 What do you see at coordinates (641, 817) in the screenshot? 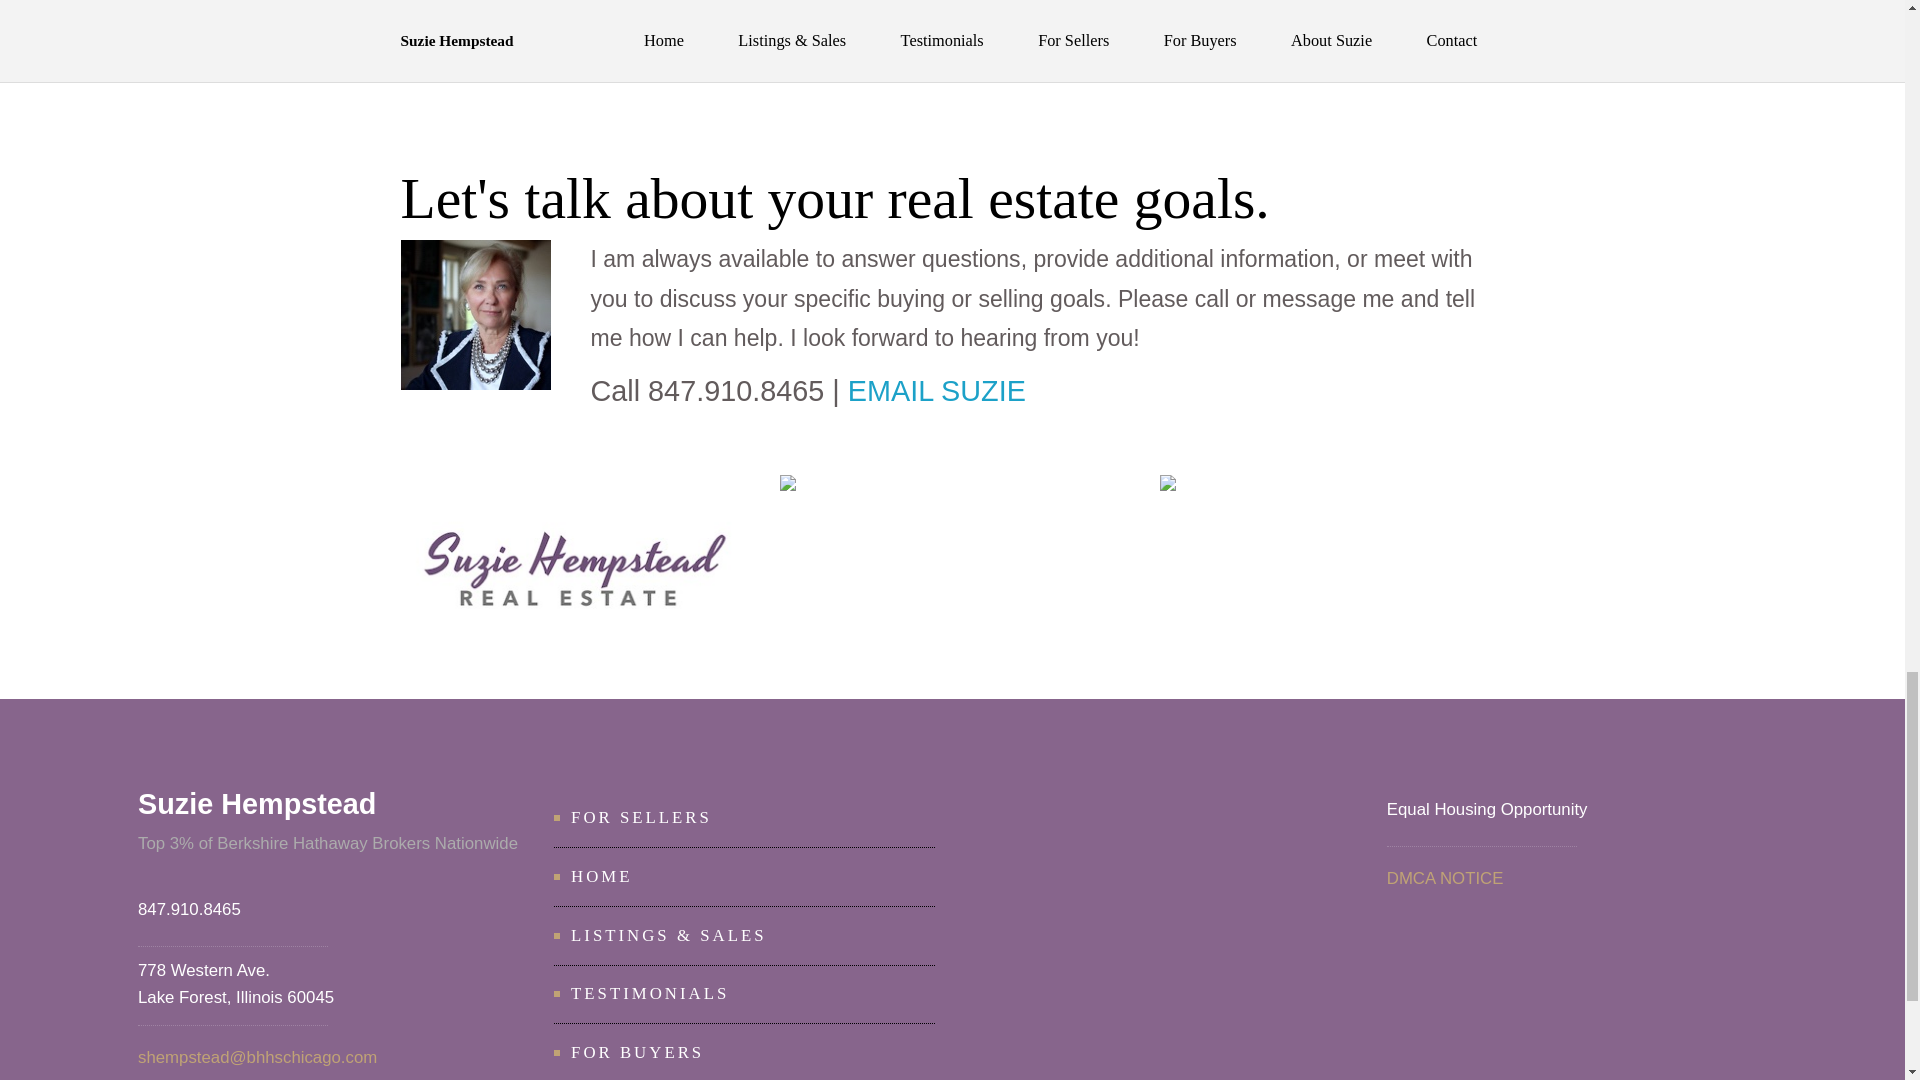
I see `FOR SELLERS` at bounding box center [641, 817].